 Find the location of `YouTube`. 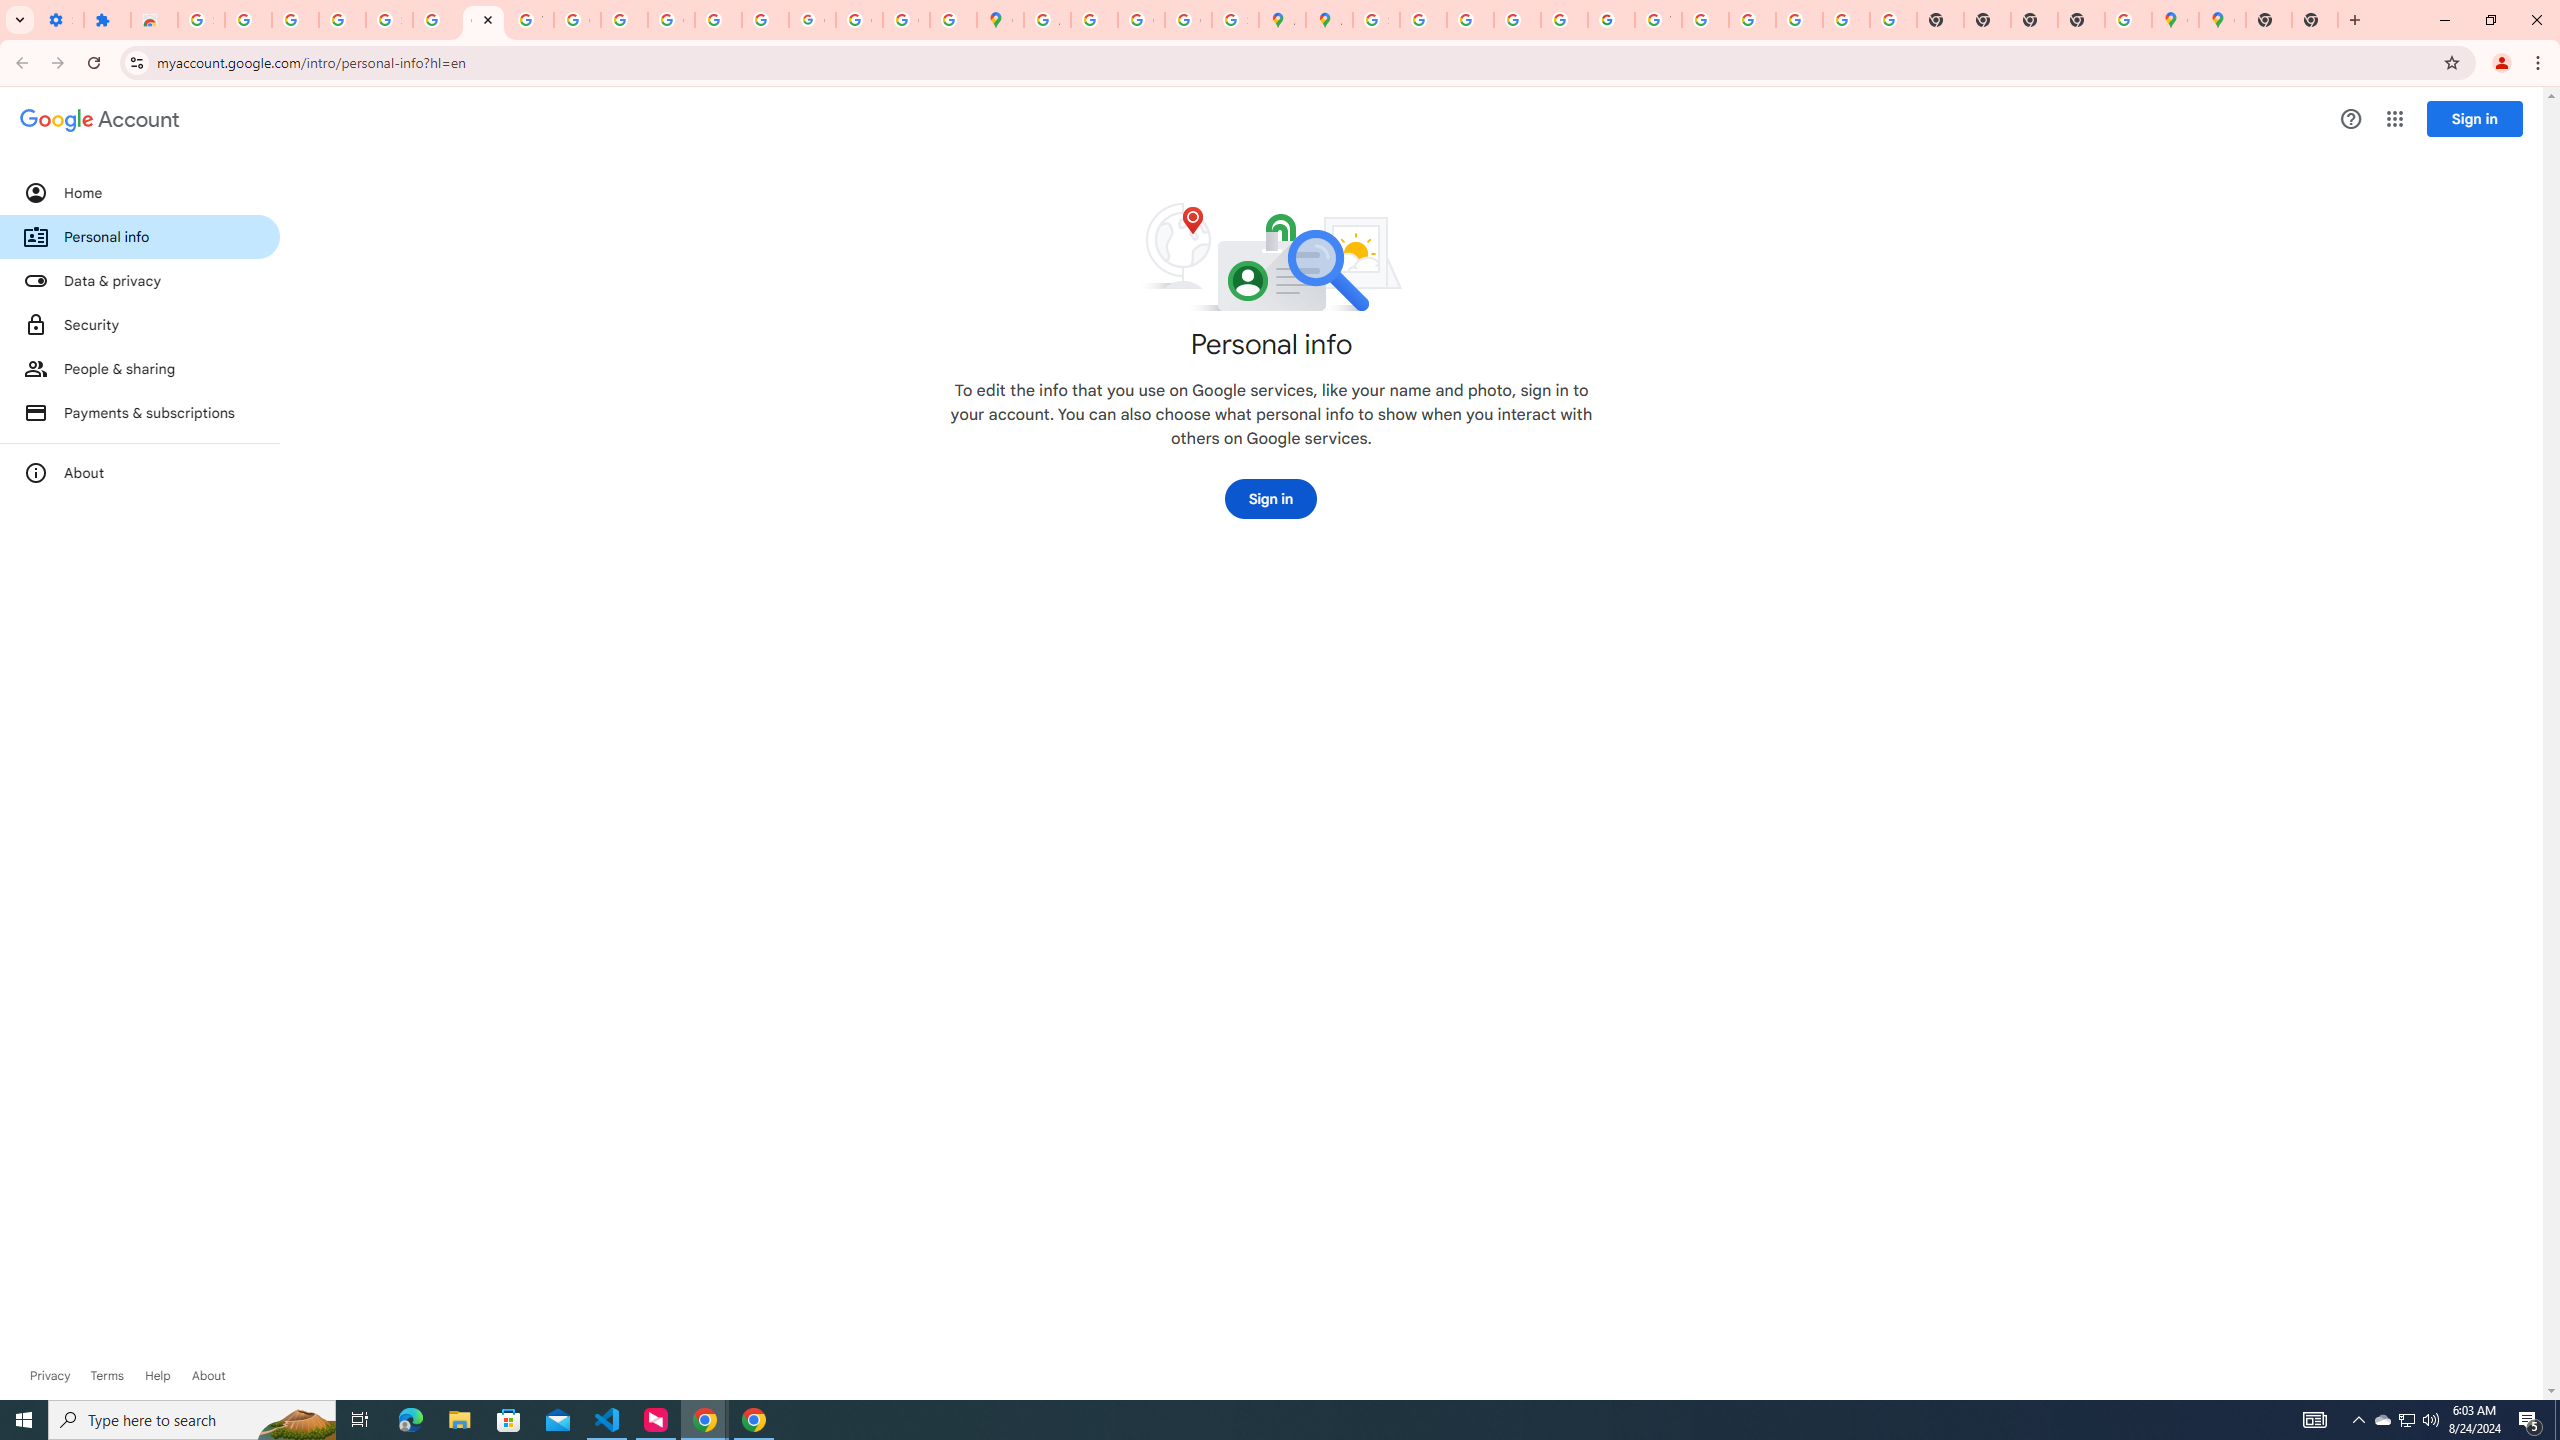

YouTube is located at coordinates (1658, 20).